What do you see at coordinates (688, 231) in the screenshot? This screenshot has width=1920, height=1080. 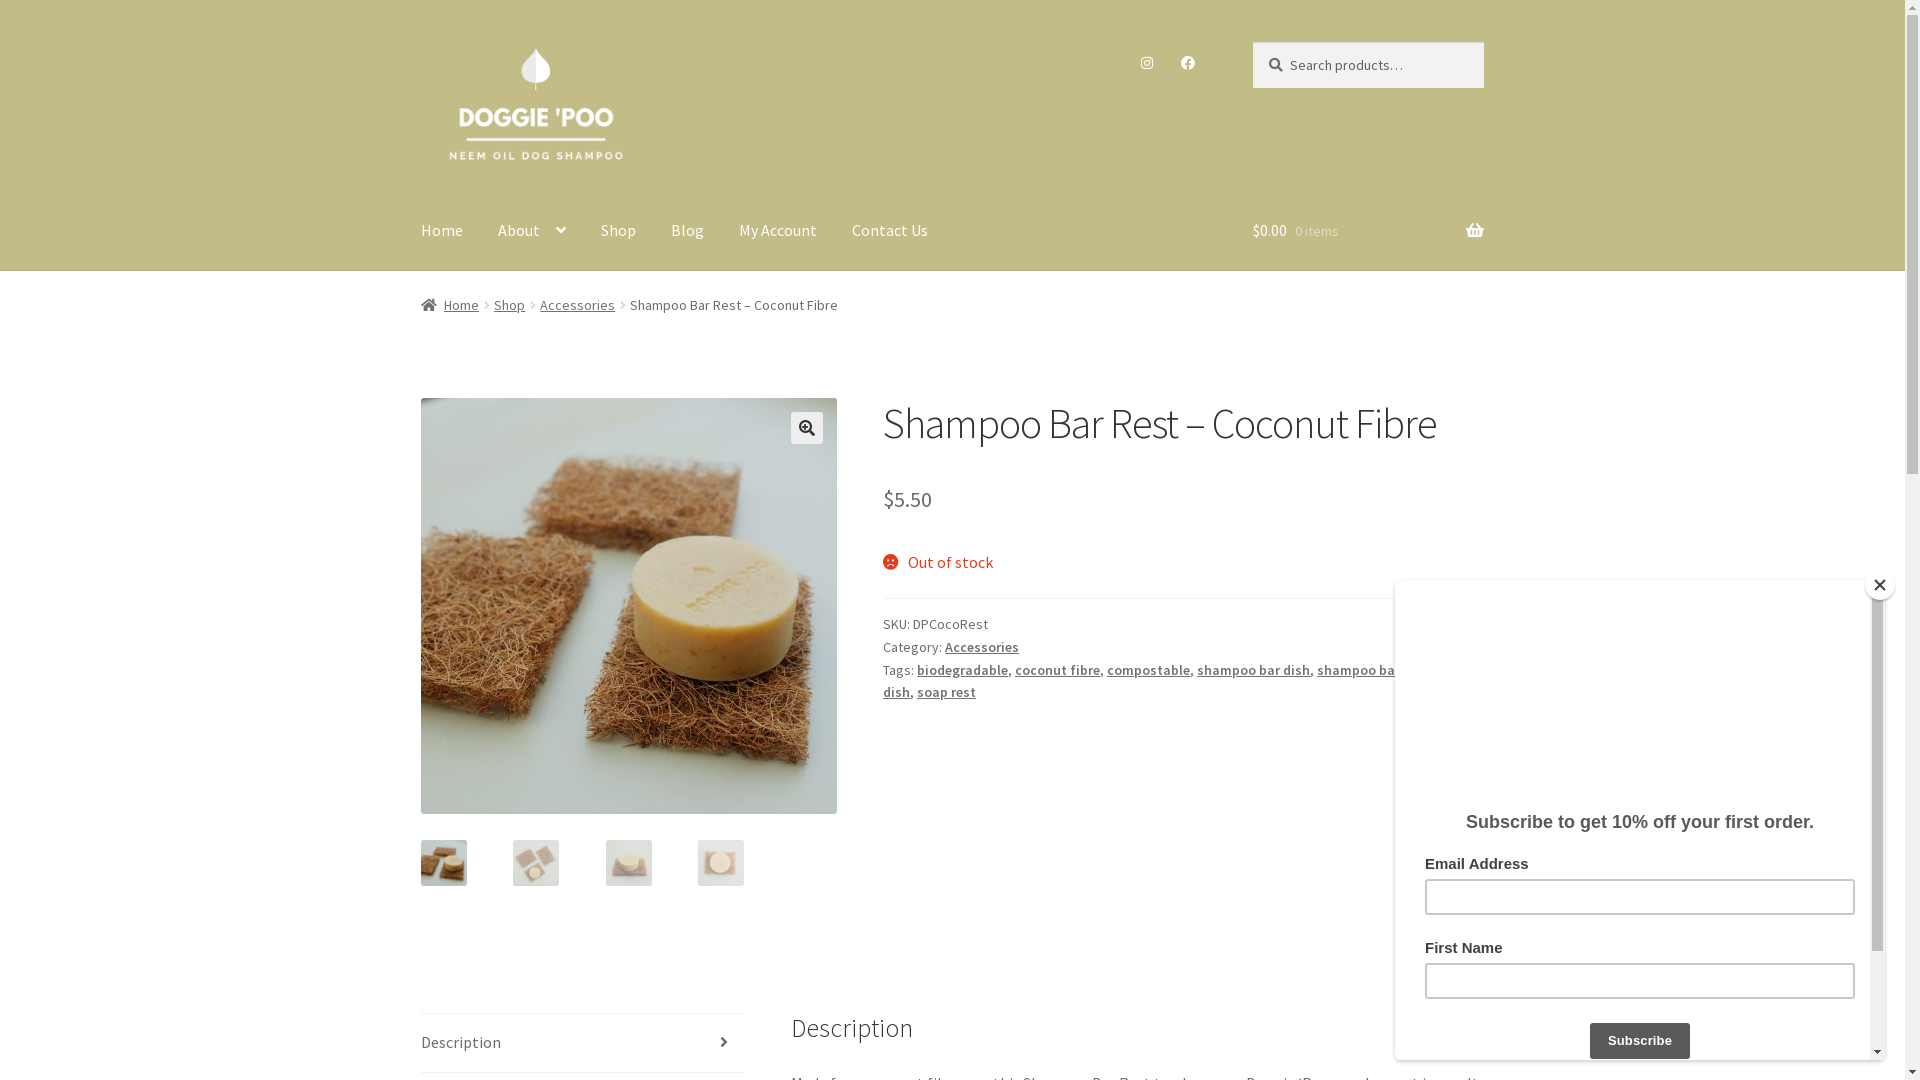 I see `Blog` at bounding box center [688, 231].